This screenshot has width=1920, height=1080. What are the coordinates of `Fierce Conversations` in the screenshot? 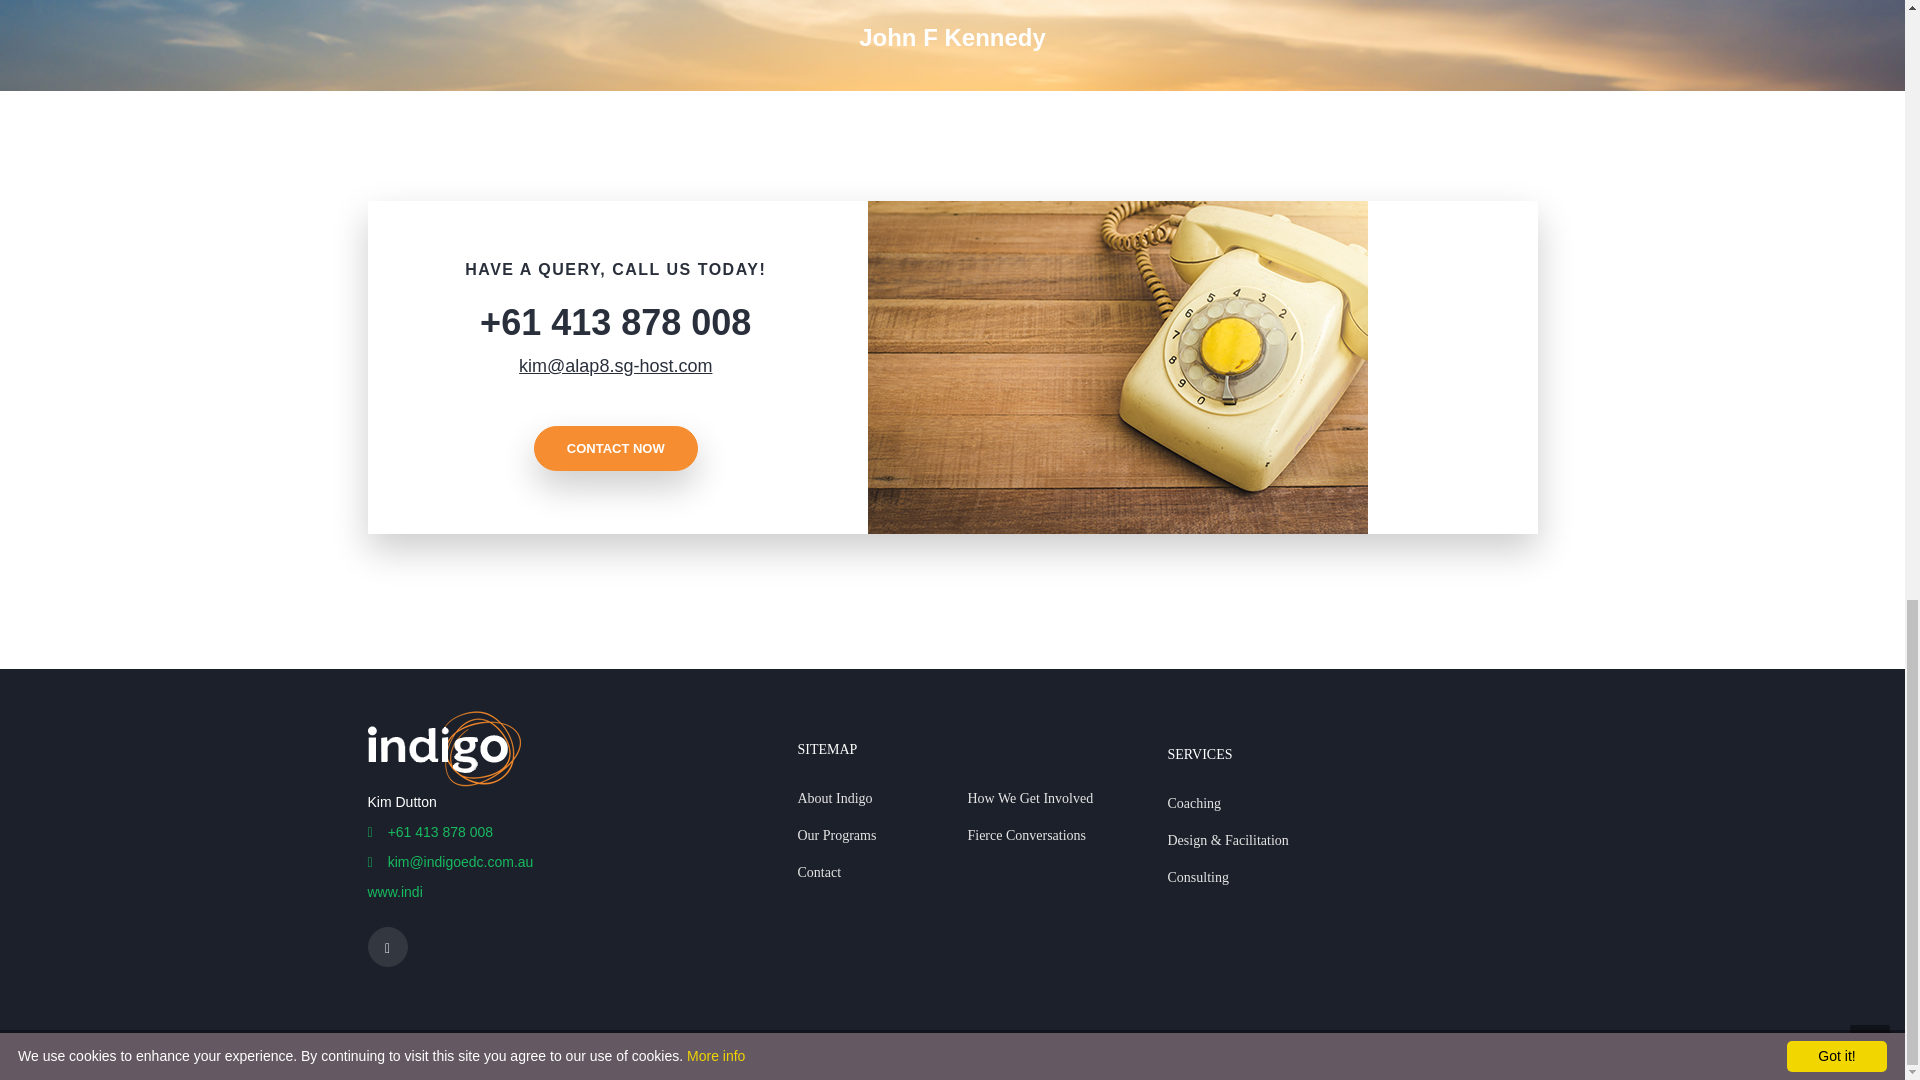 It's located at (1052, 835).